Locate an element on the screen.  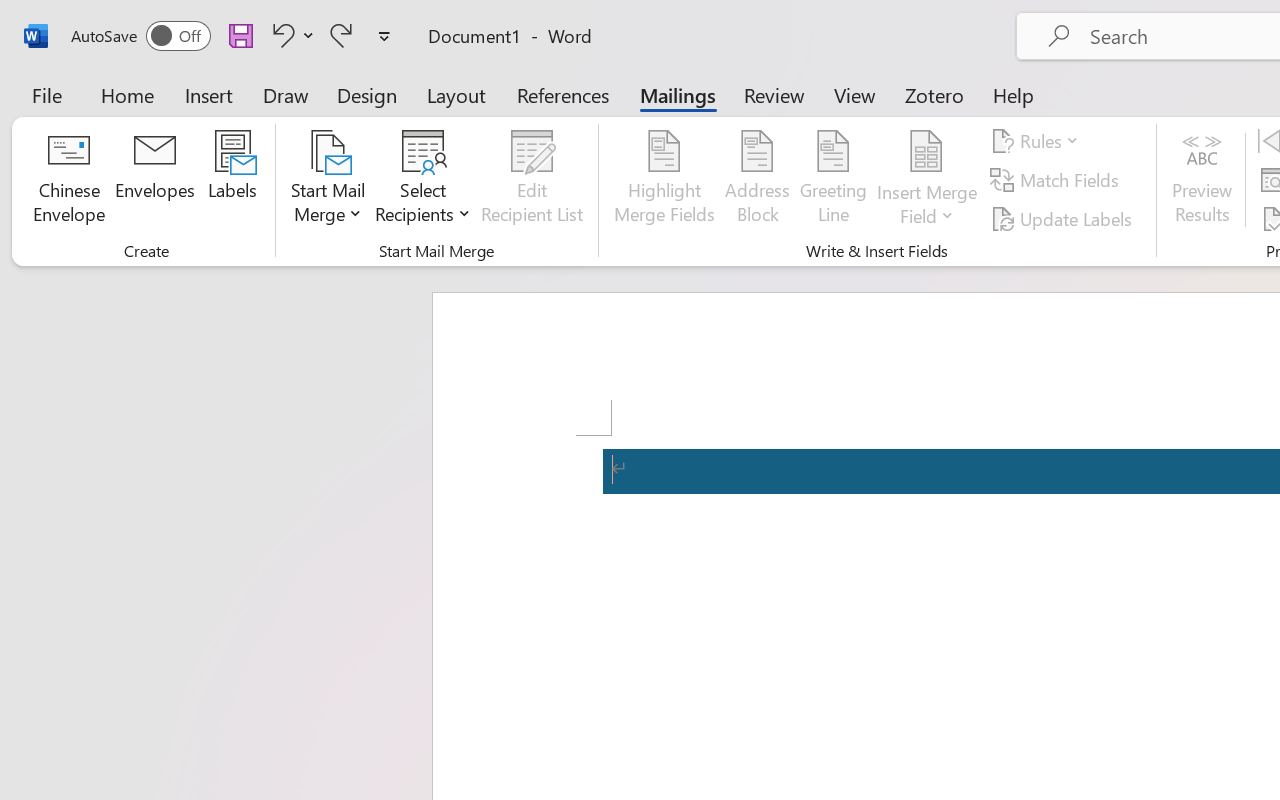
Start Mail Merge is located at coordinates (328, 180).